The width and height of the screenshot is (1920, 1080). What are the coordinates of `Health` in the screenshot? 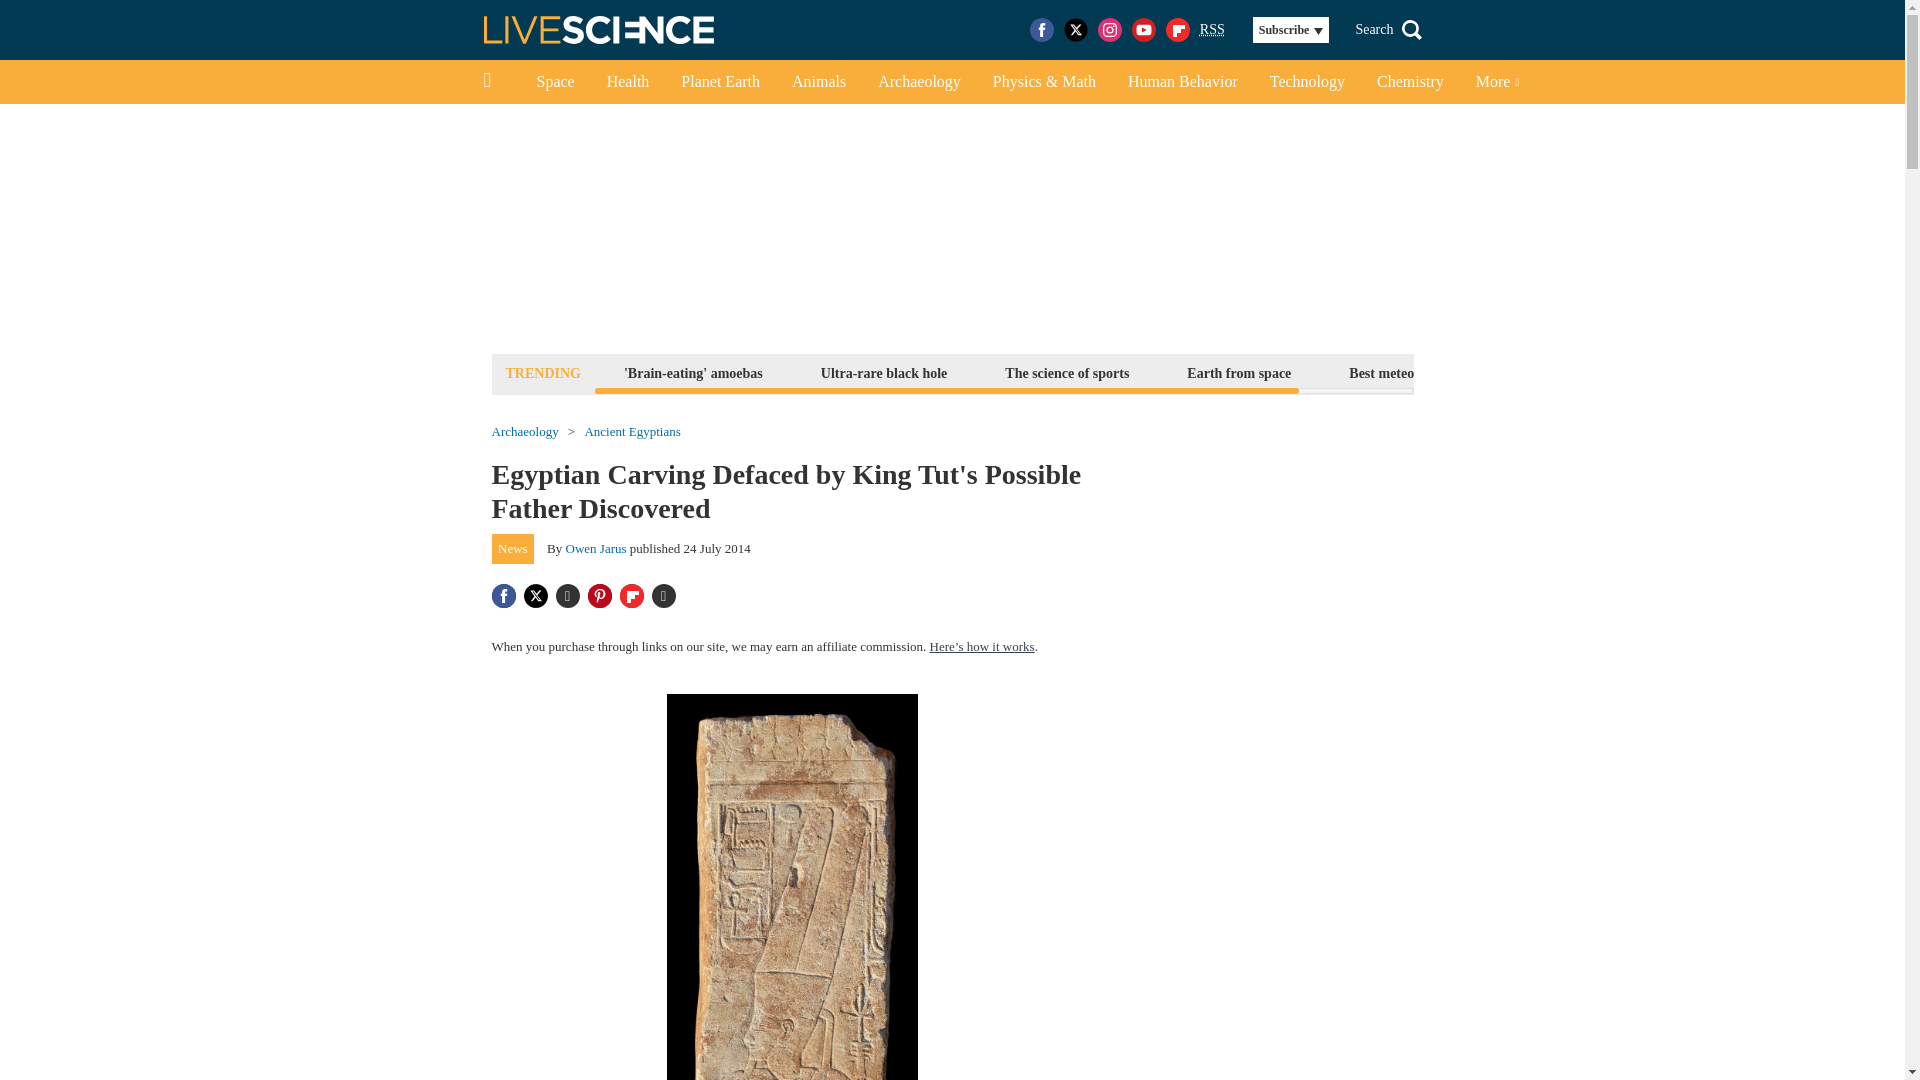 It's located at (628, 82).